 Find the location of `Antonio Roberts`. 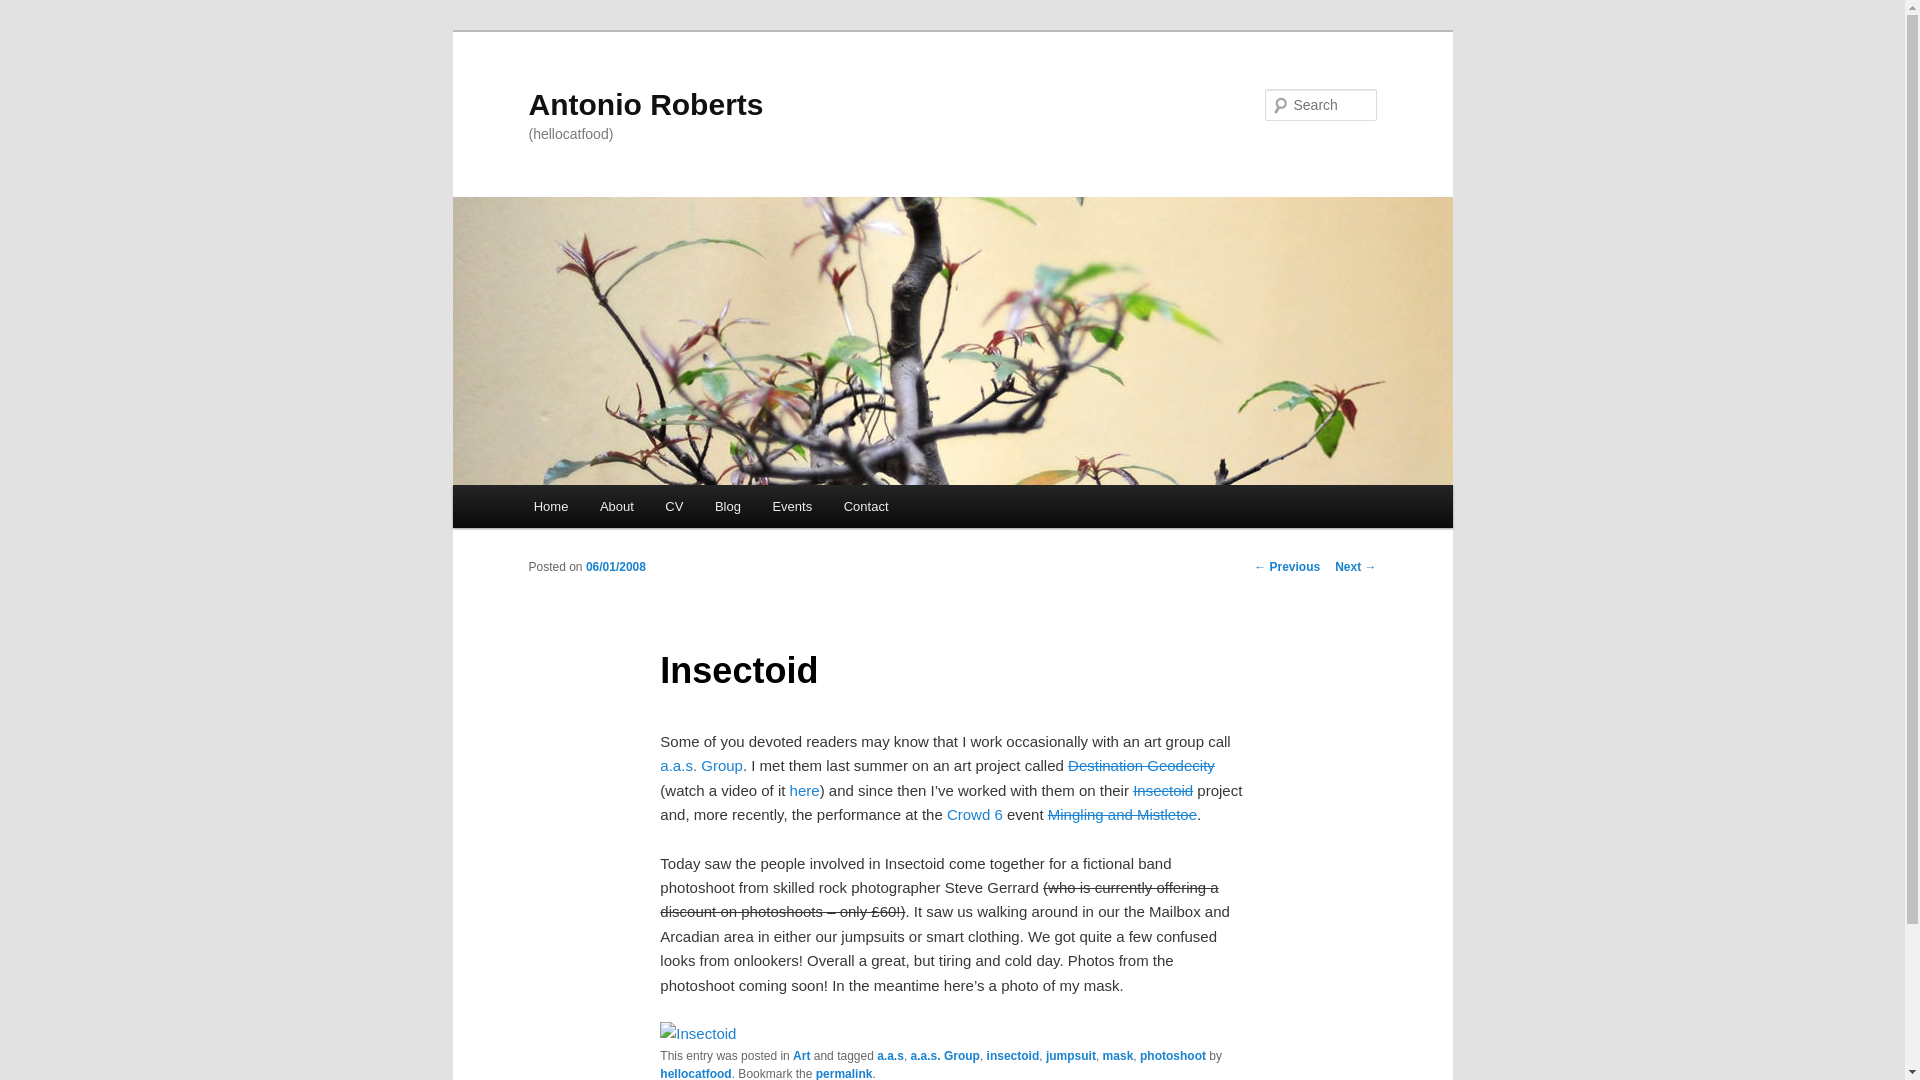

Antonio Roberts is located at coordinates (645, 104).